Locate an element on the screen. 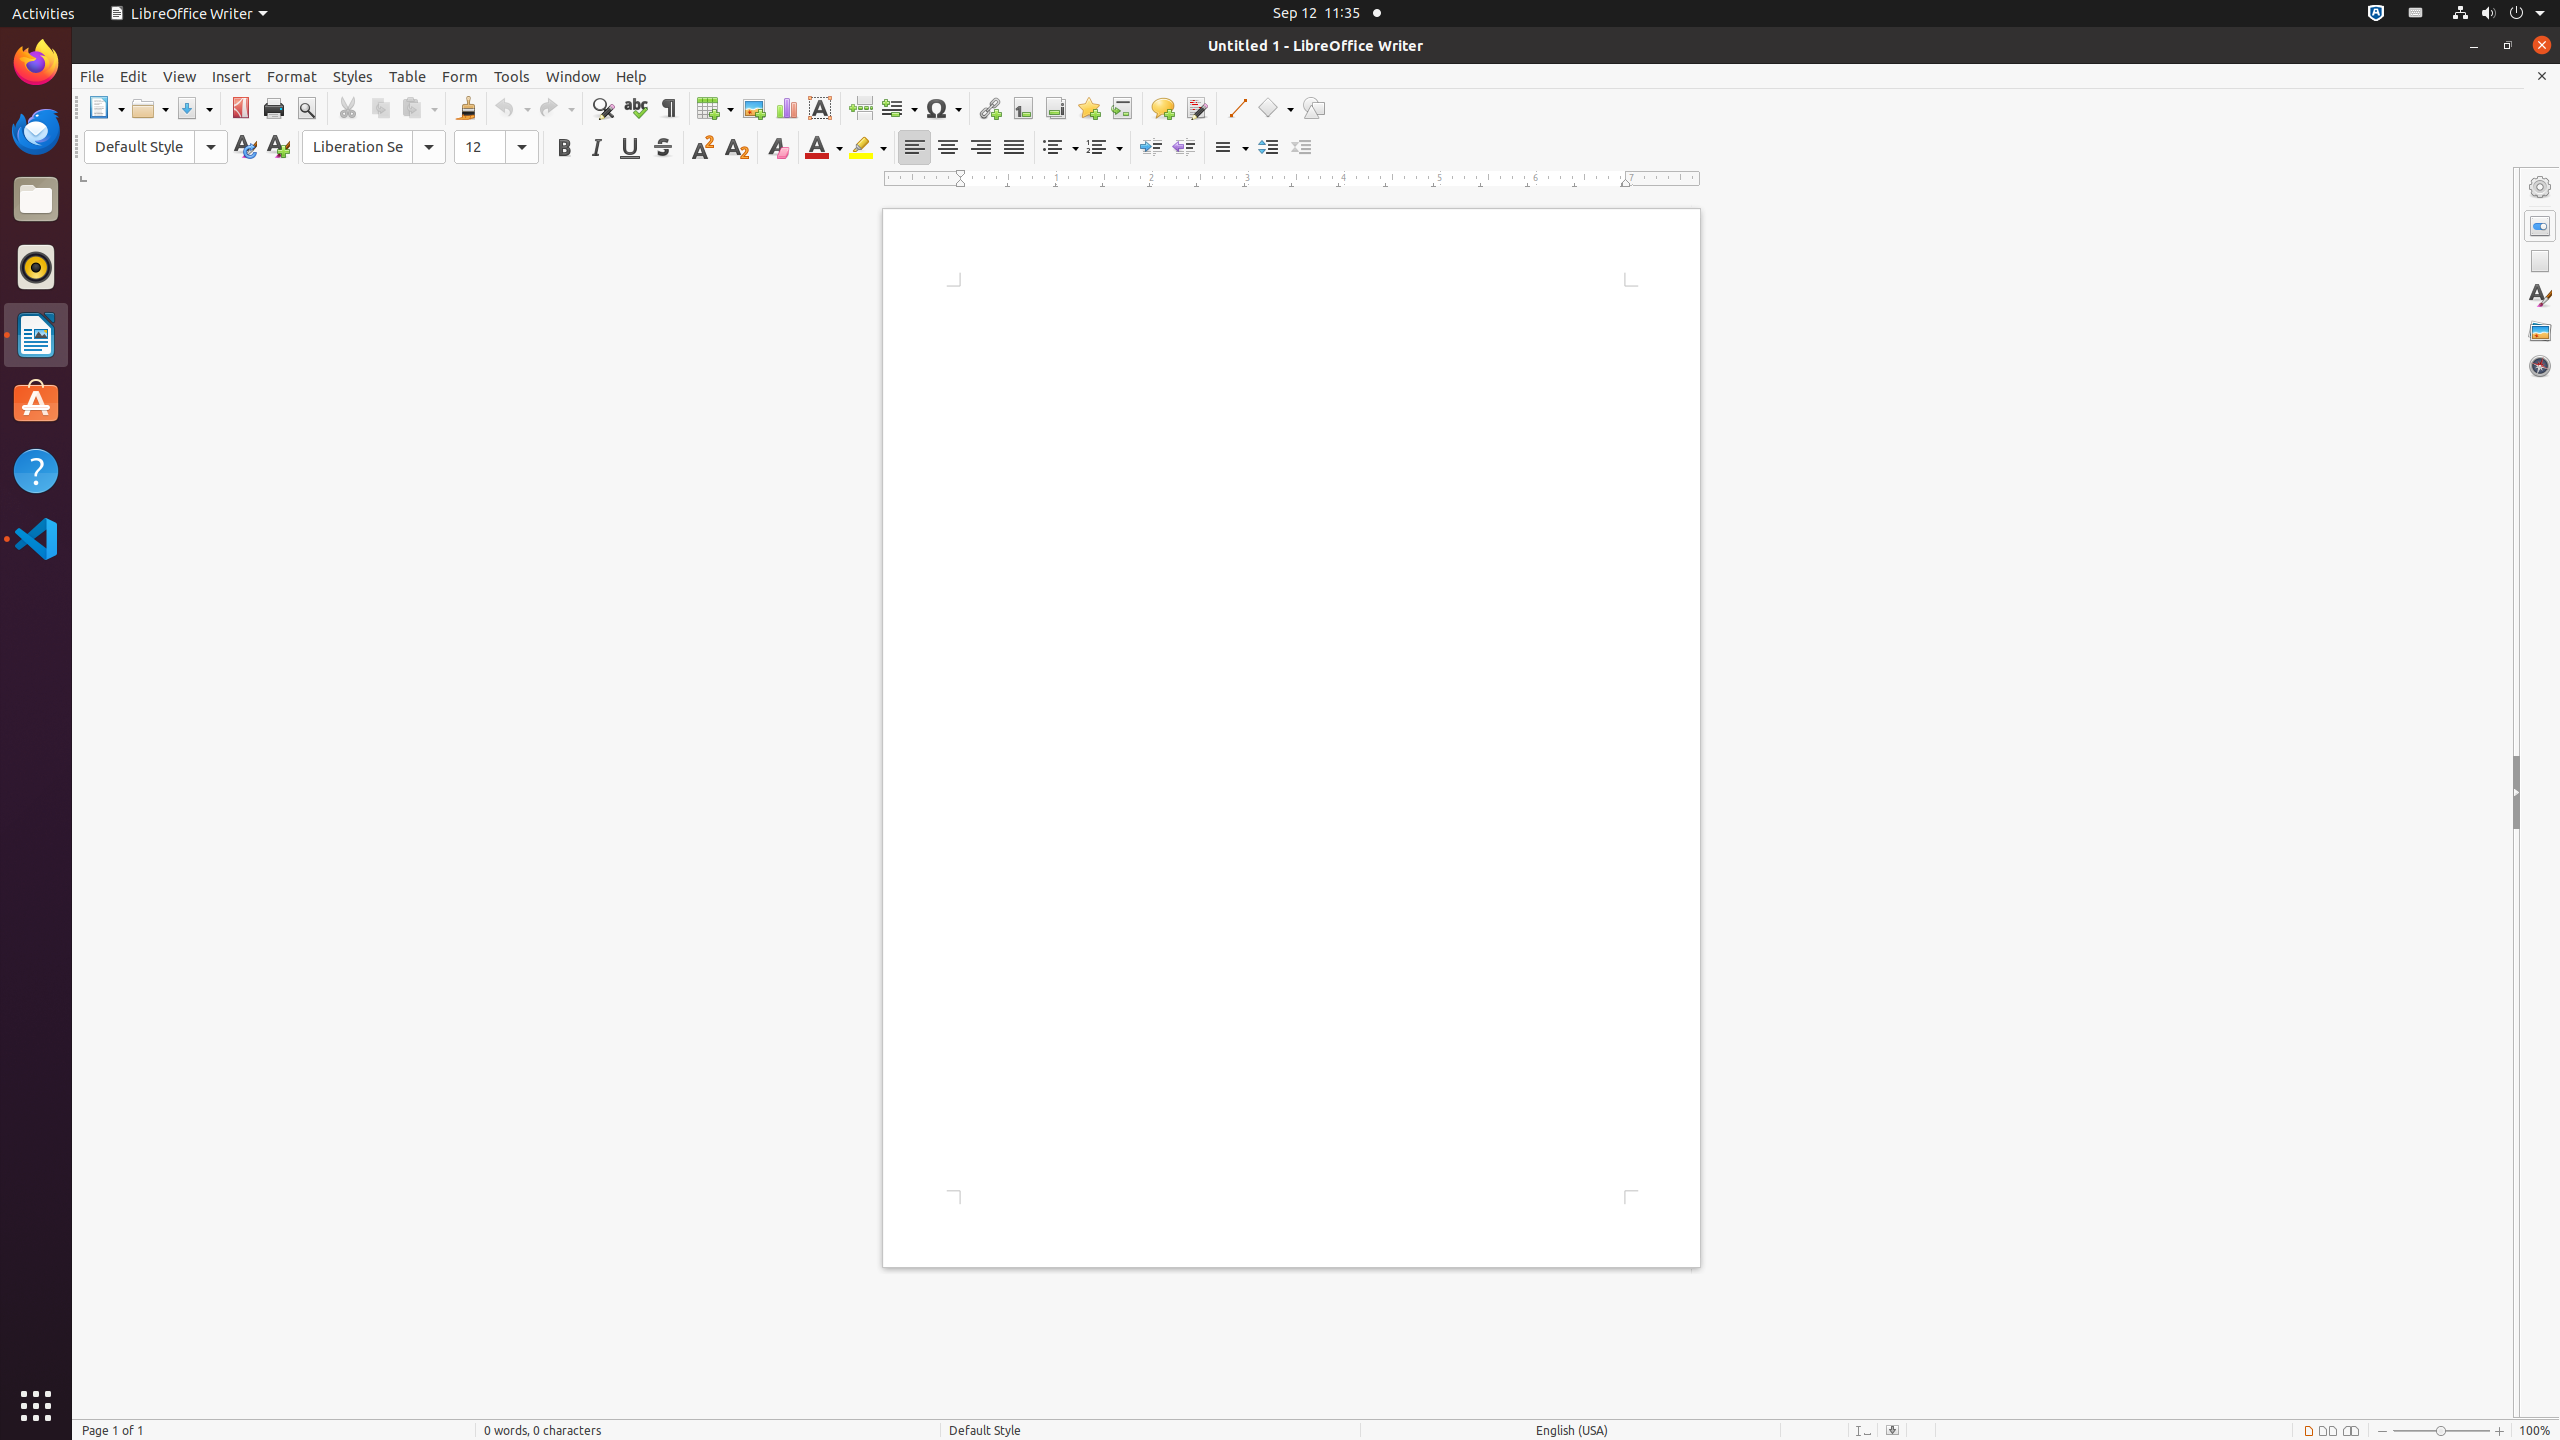 Image resolution: width=2560 pixels, height=1440 pixels. Bold is located at coordinates (564, 148).